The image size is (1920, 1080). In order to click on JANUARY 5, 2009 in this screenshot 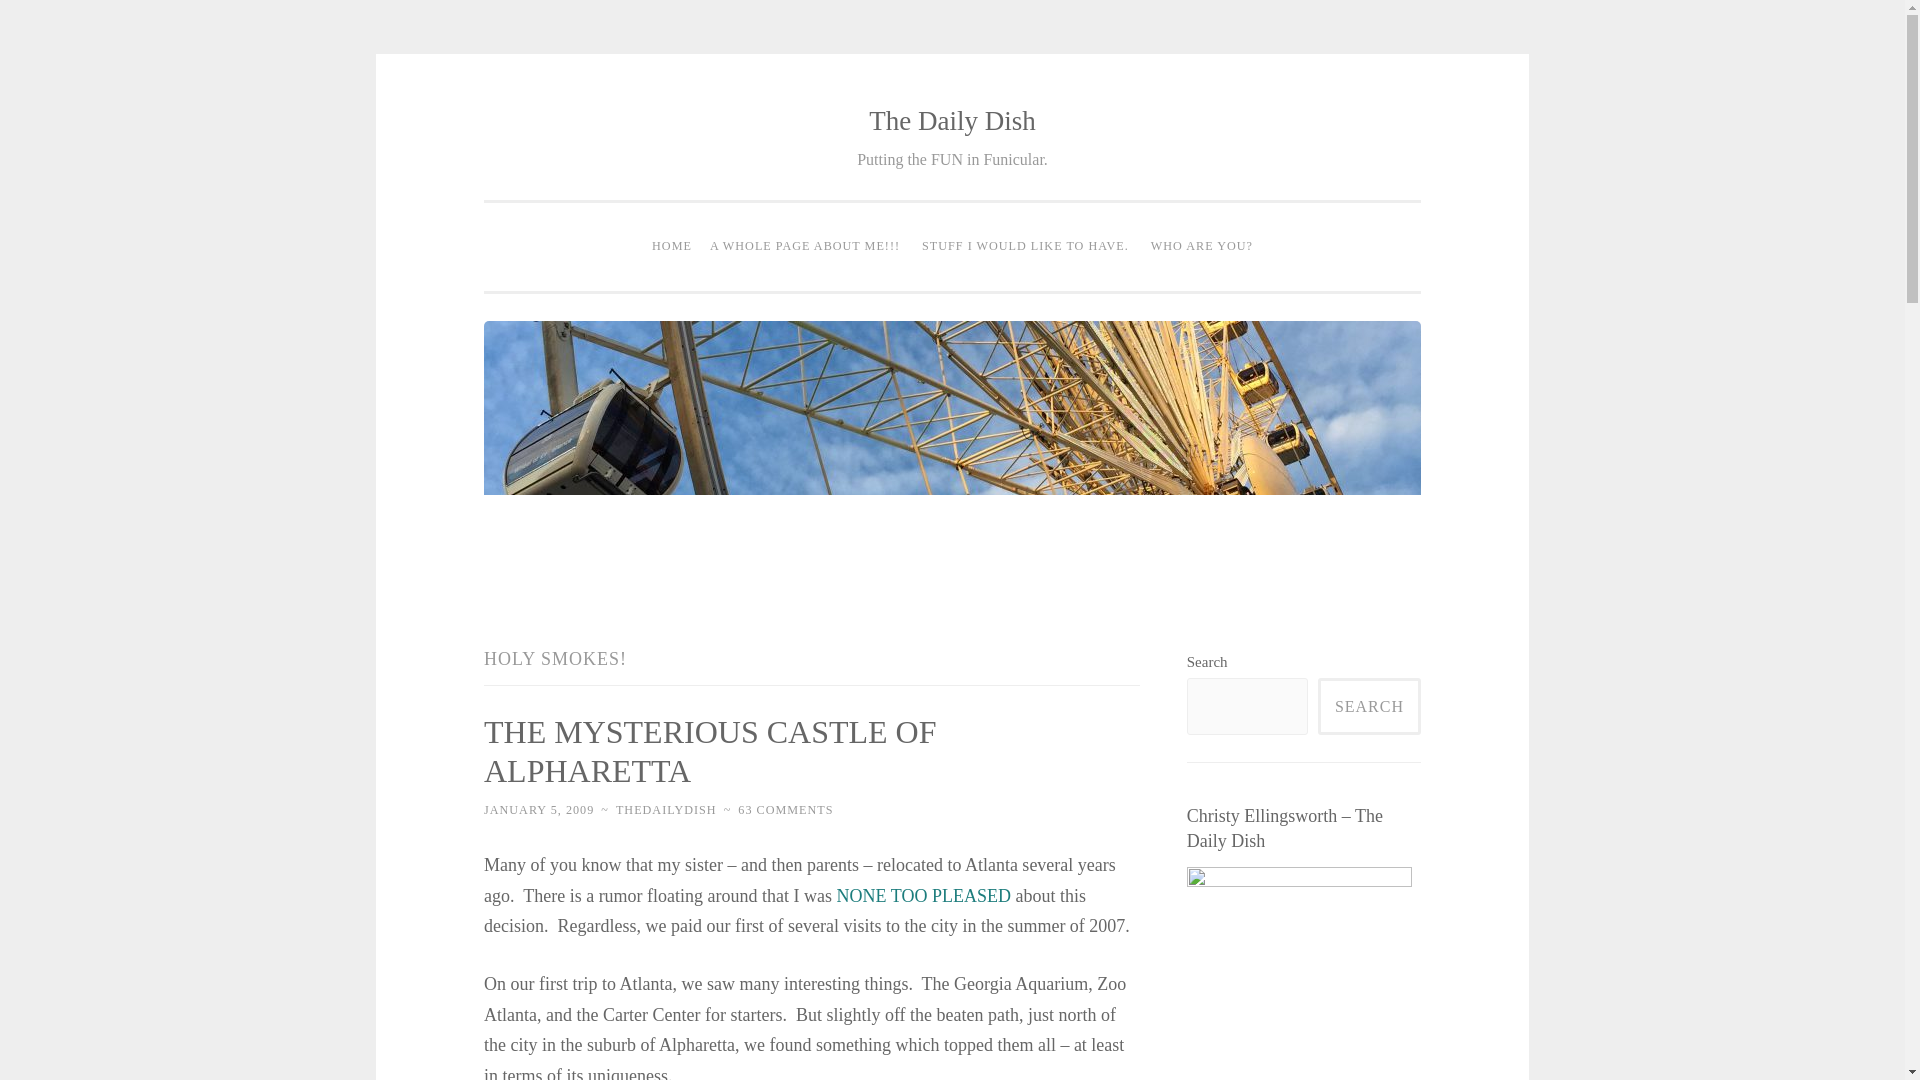, I will do `click(538, 810)`.